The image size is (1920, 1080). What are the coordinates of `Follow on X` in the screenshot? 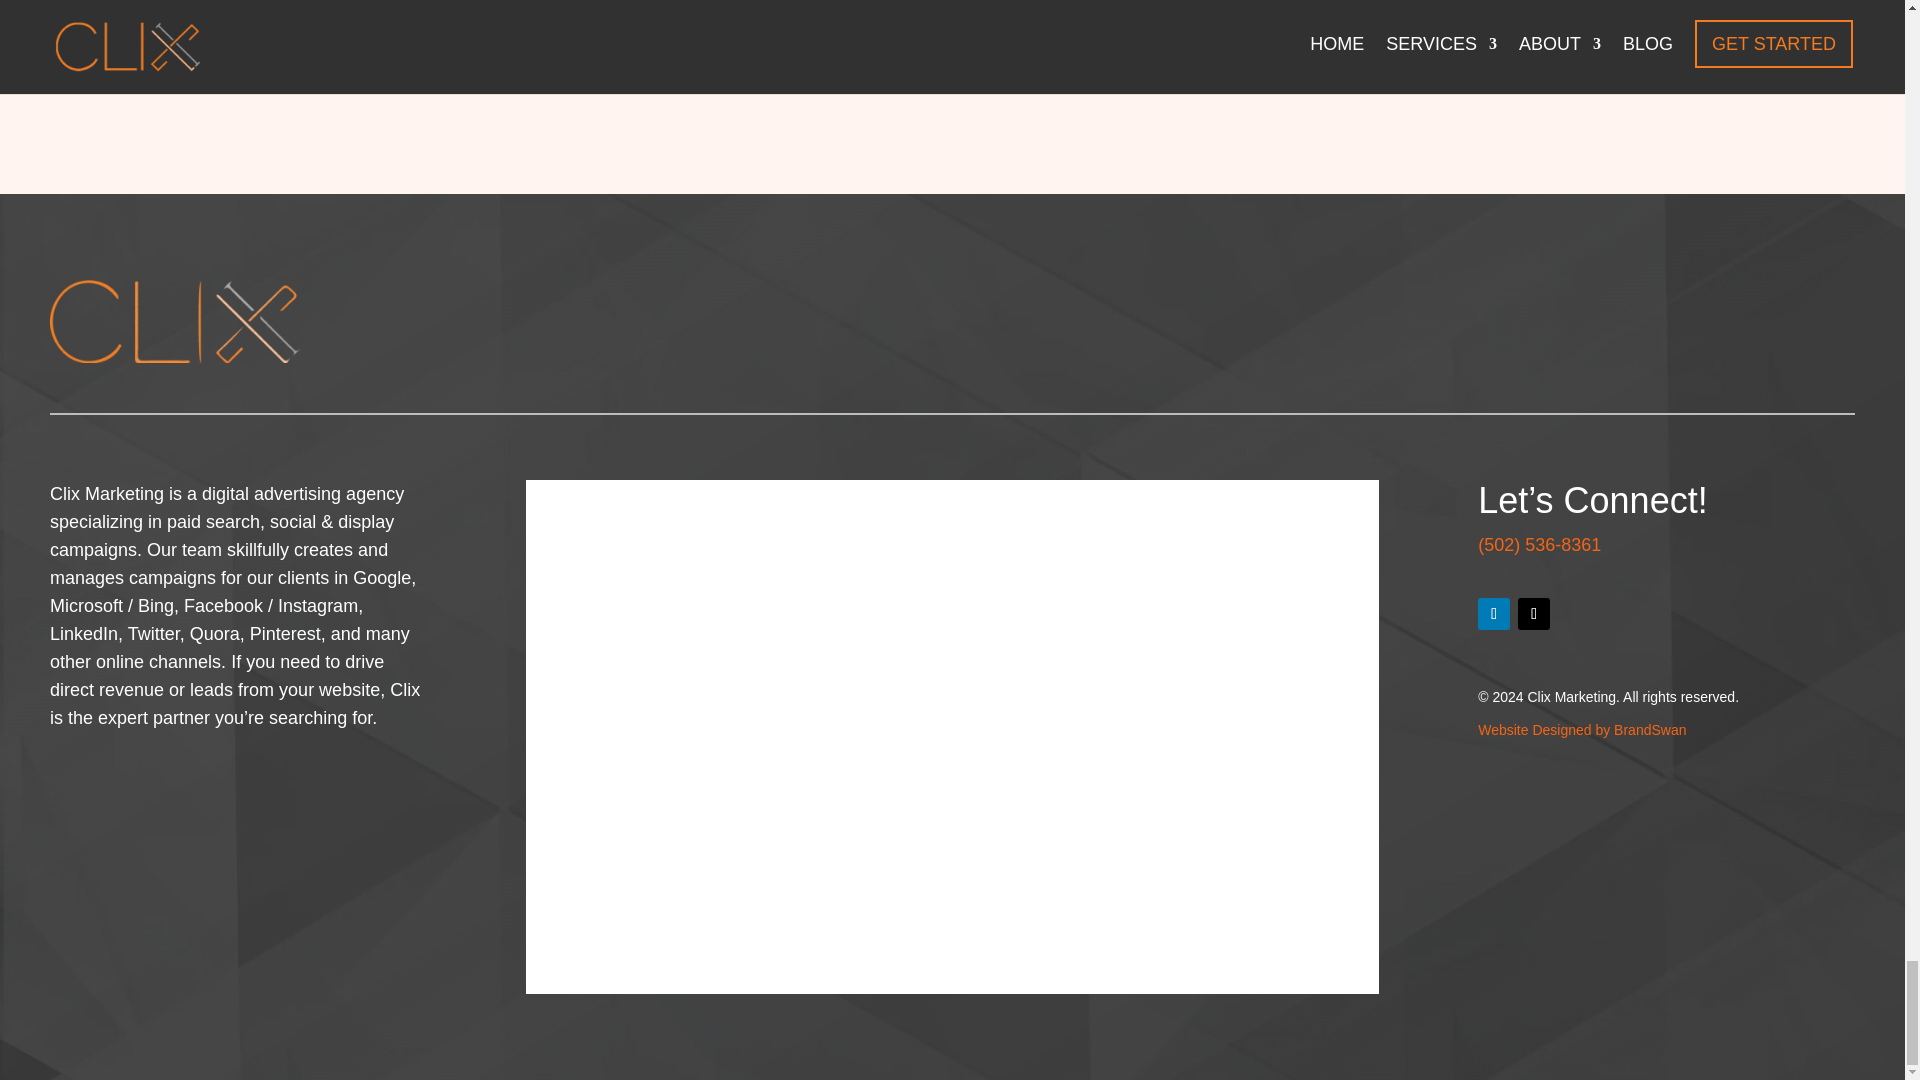 It's located at (1534, 614).